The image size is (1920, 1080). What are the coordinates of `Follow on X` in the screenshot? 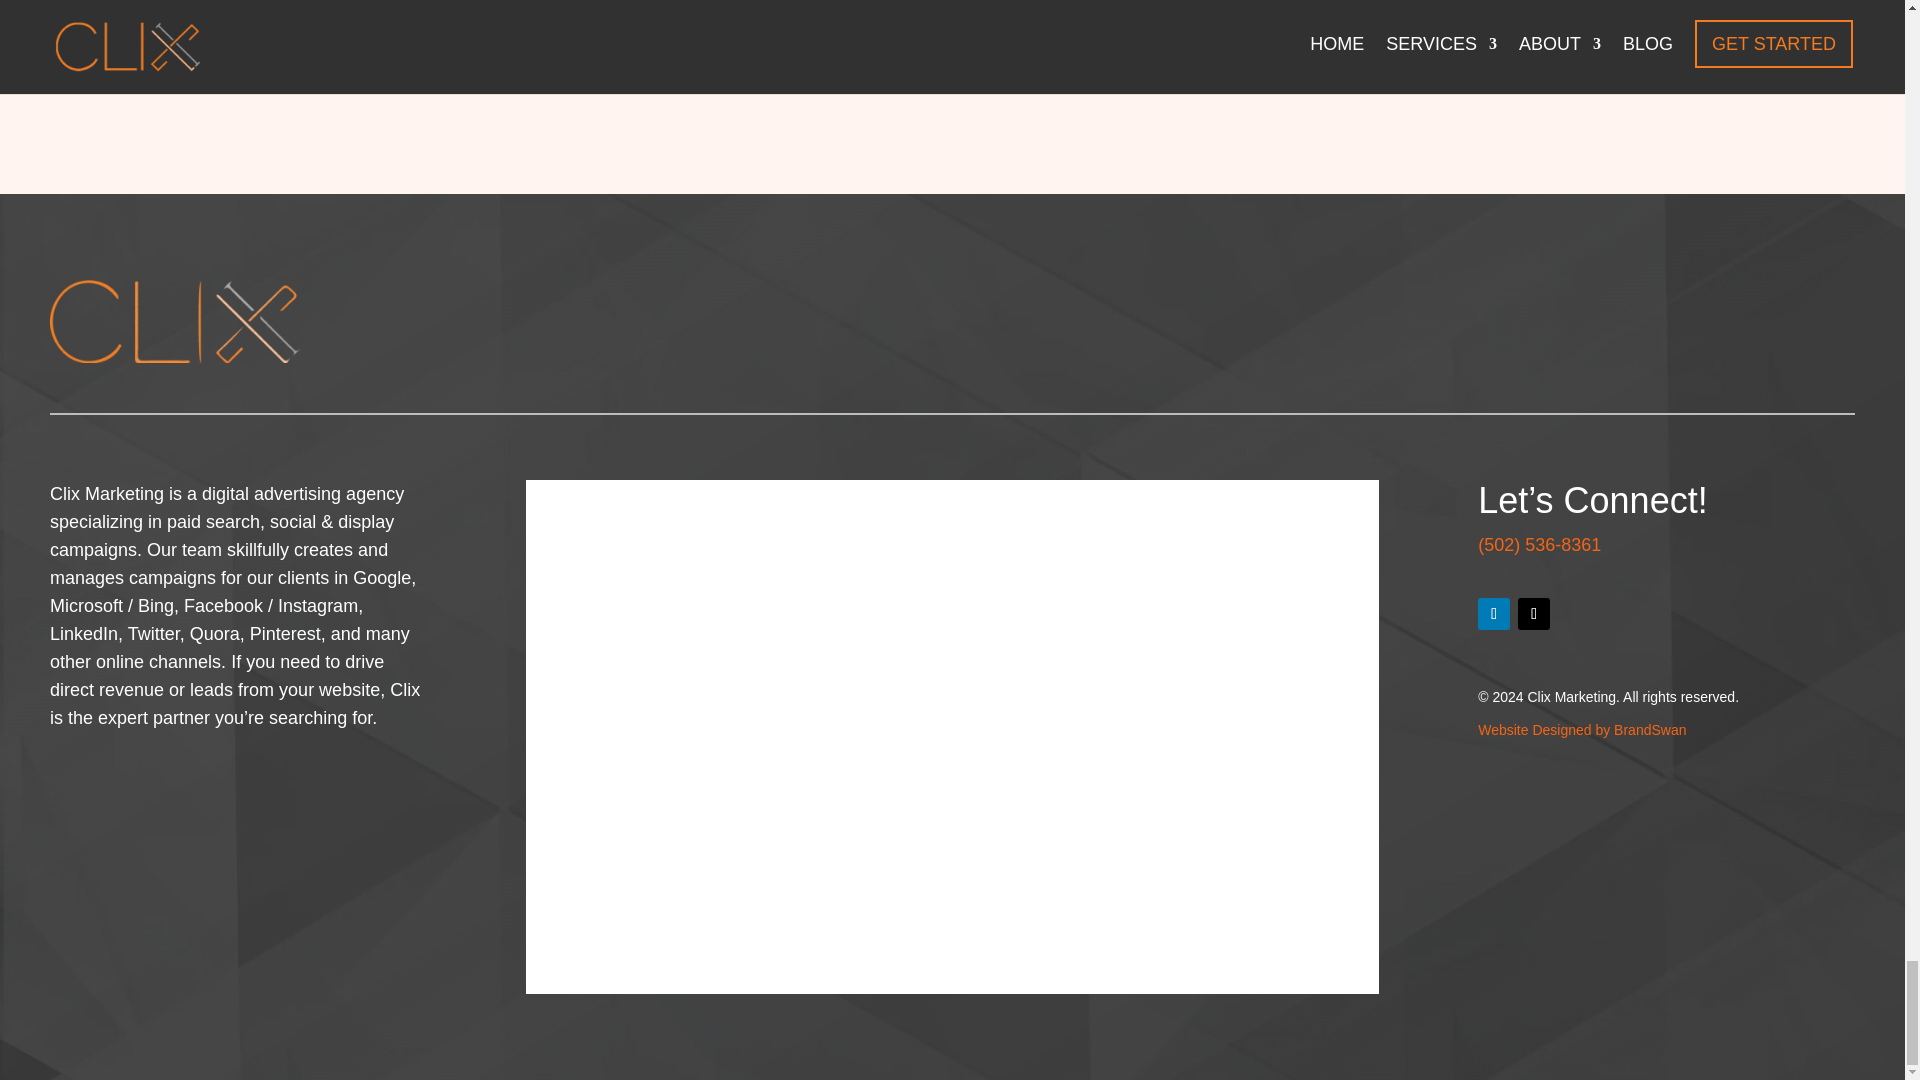 It's located at (1534, 614).